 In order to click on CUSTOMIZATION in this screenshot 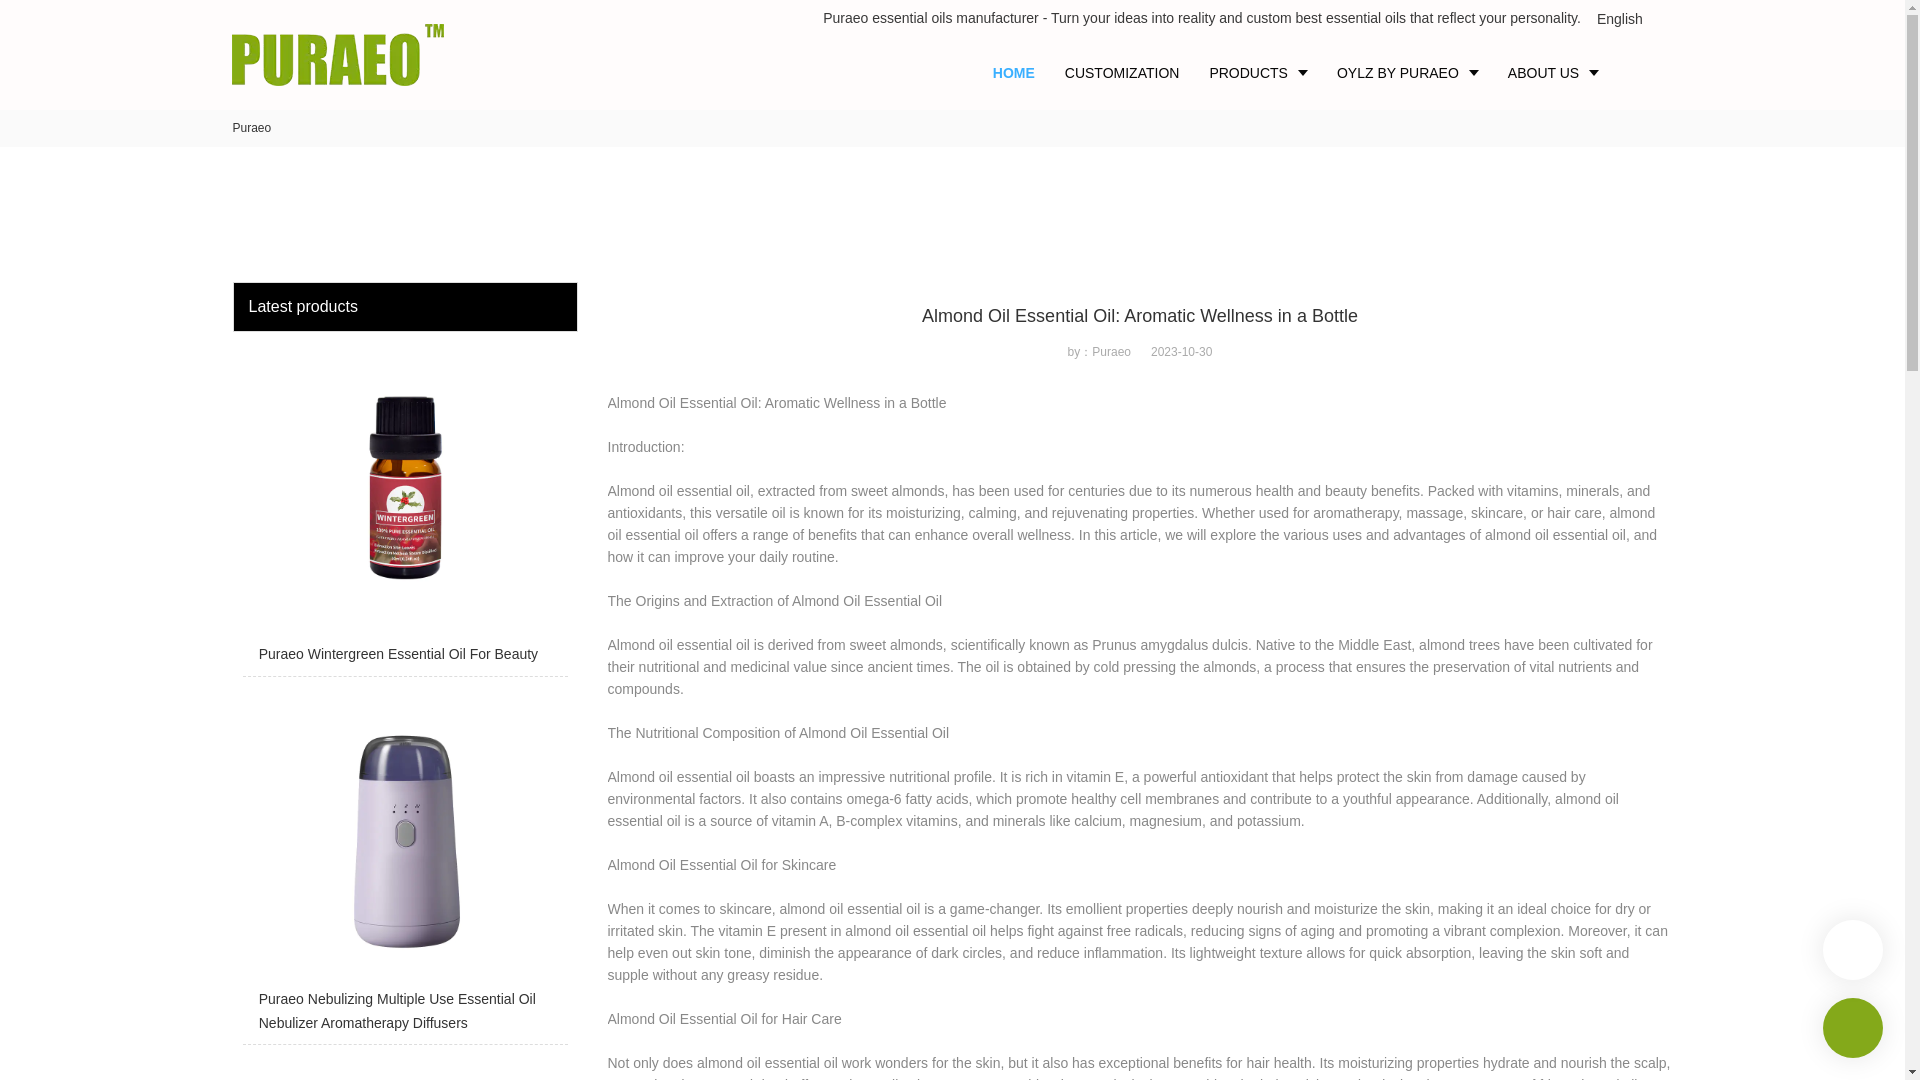, I will do `click(1122, 72)`.